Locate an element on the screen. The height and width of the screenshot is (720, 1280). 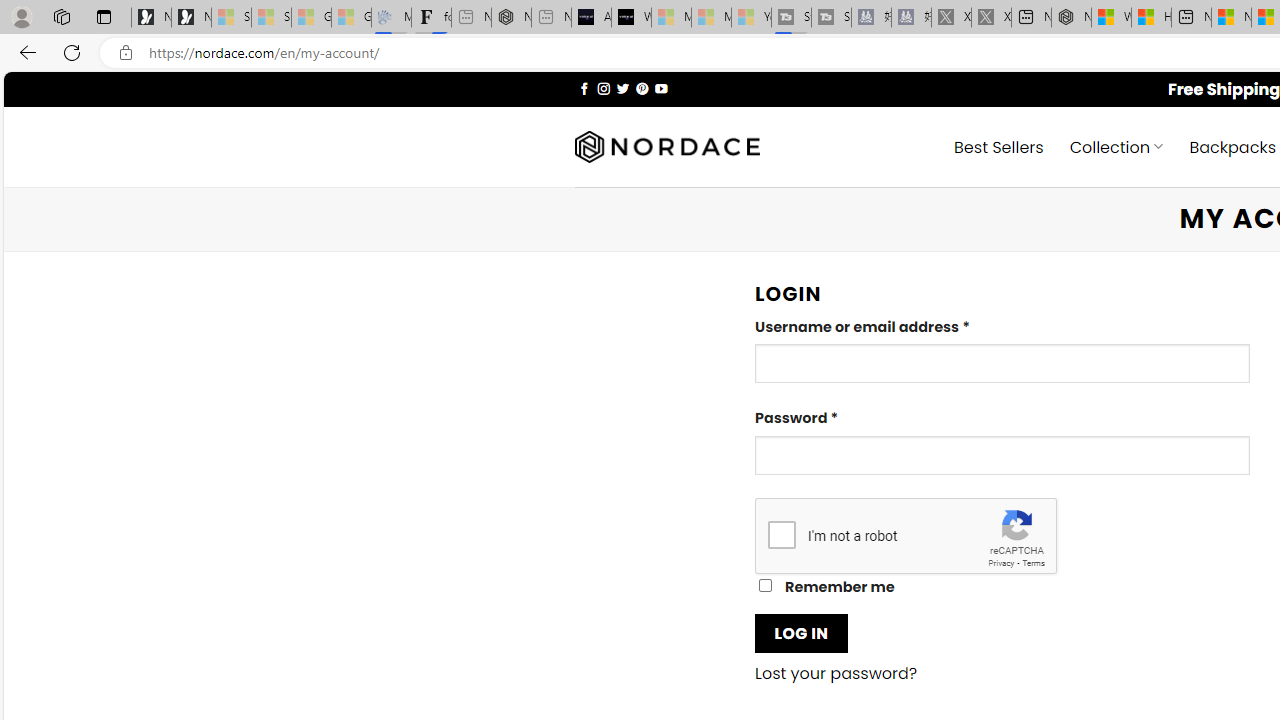
Privacy is located at coordinates (1001, 562).